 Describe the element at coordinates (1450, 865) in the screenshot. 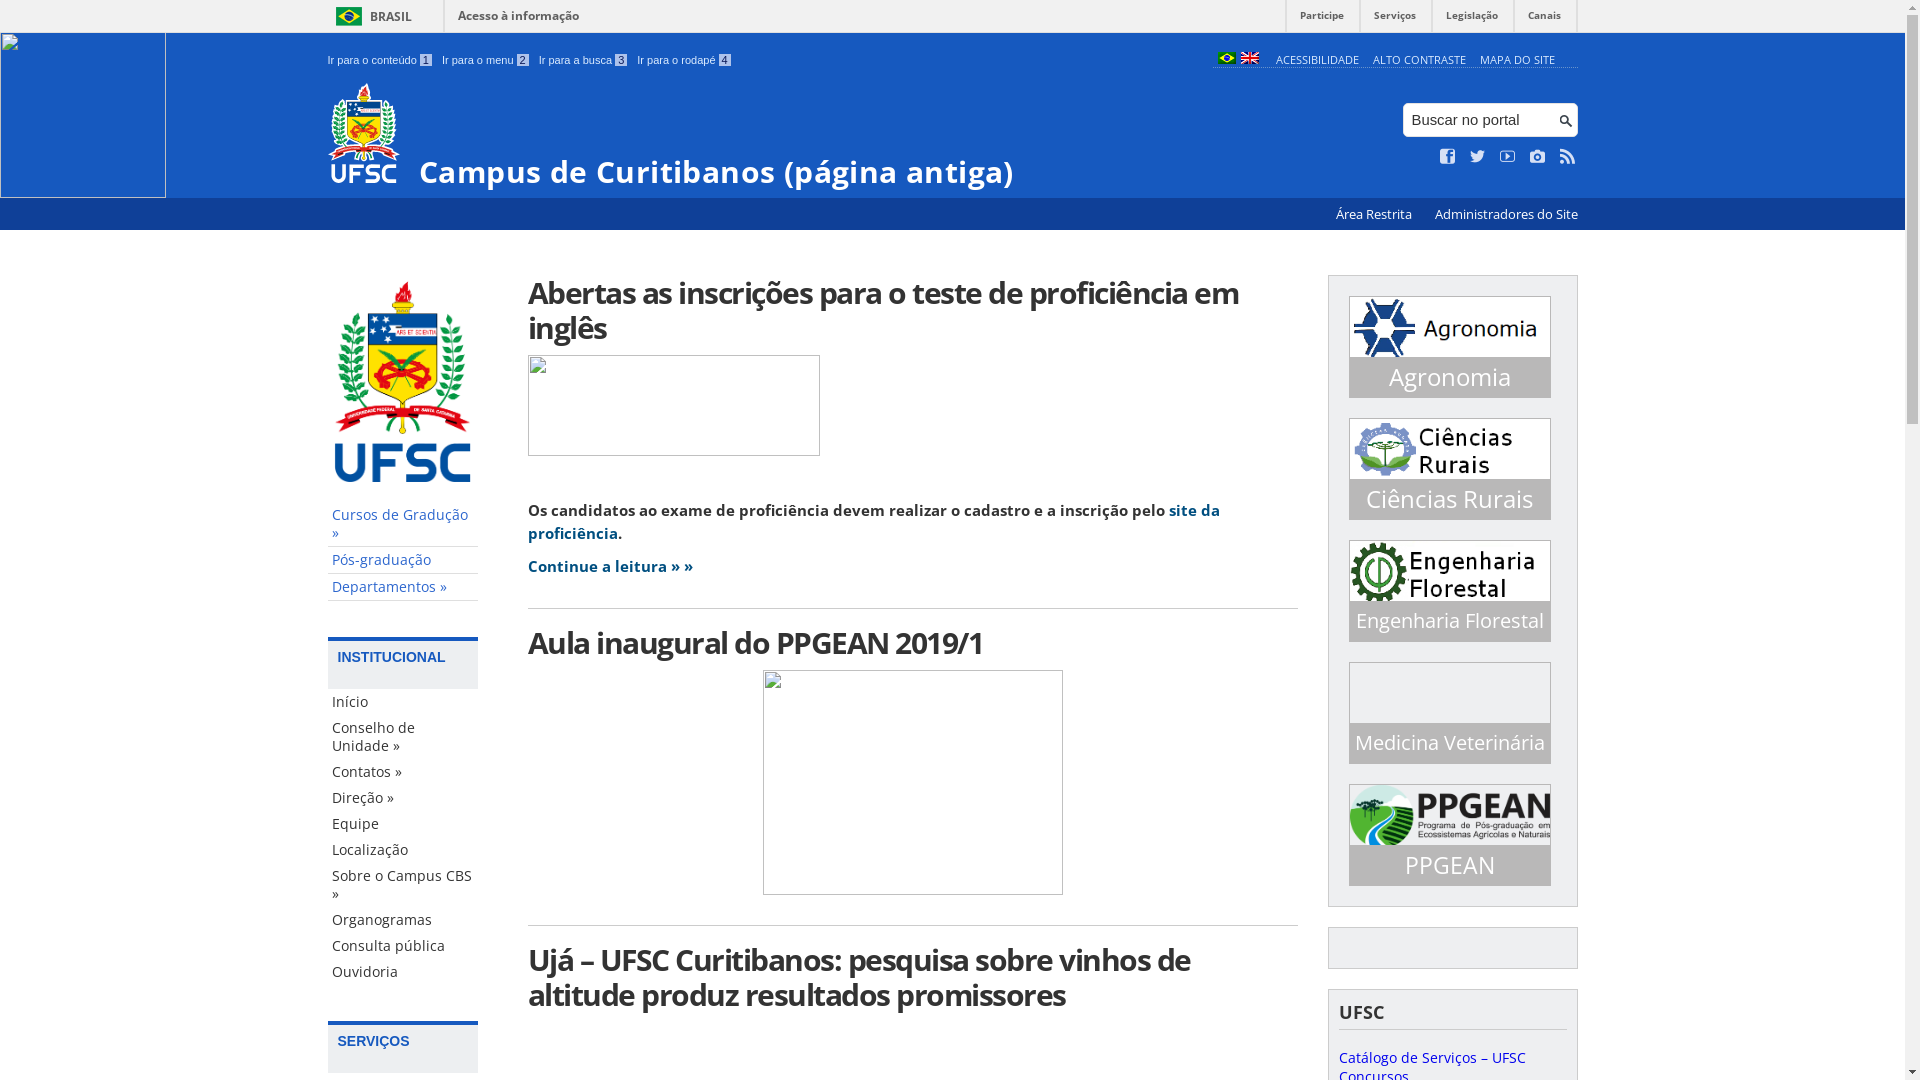

I see `PPGEAN` at that location.